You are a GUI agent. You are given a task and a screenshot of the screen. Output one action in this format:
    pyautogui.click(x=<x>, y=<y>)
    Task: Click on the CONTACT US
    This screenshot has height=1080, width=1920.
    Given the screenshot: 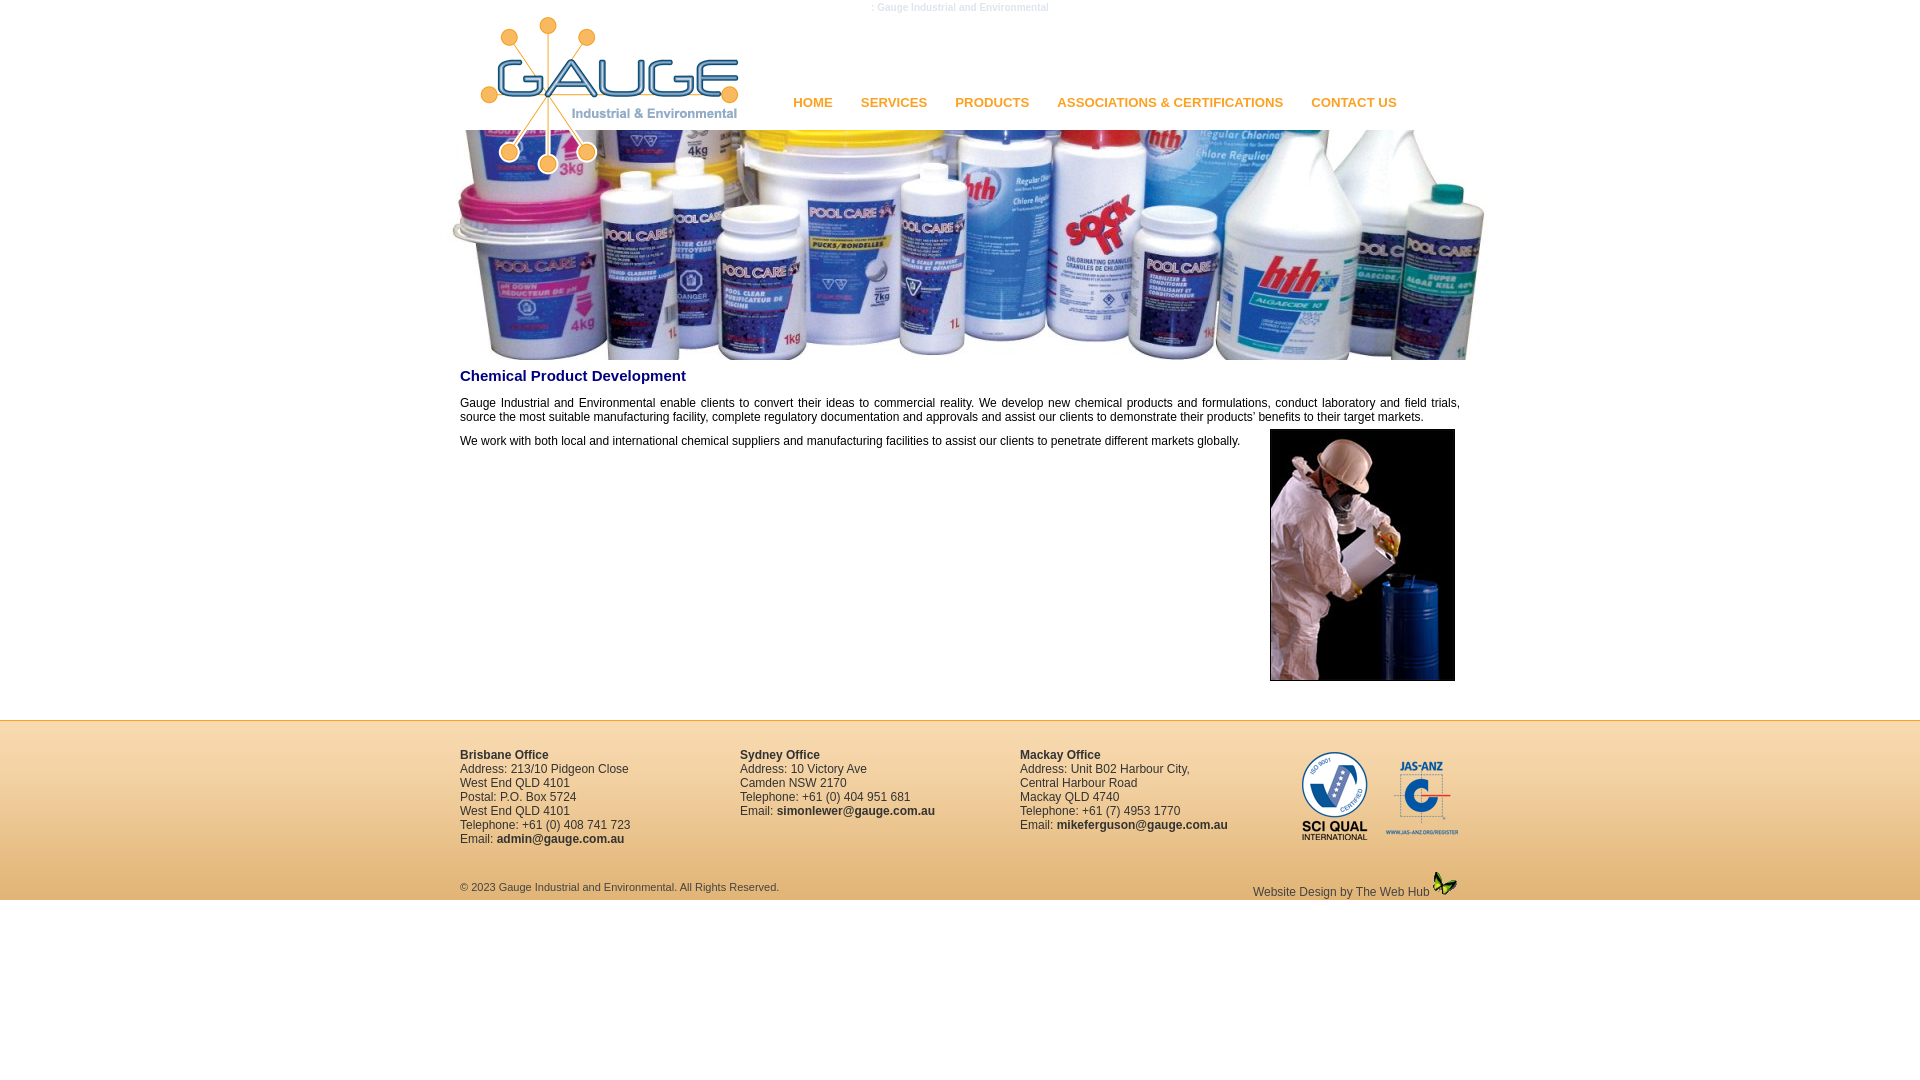 What is the action you would take?
    pyautogui.click(x=1354, y=102)
    